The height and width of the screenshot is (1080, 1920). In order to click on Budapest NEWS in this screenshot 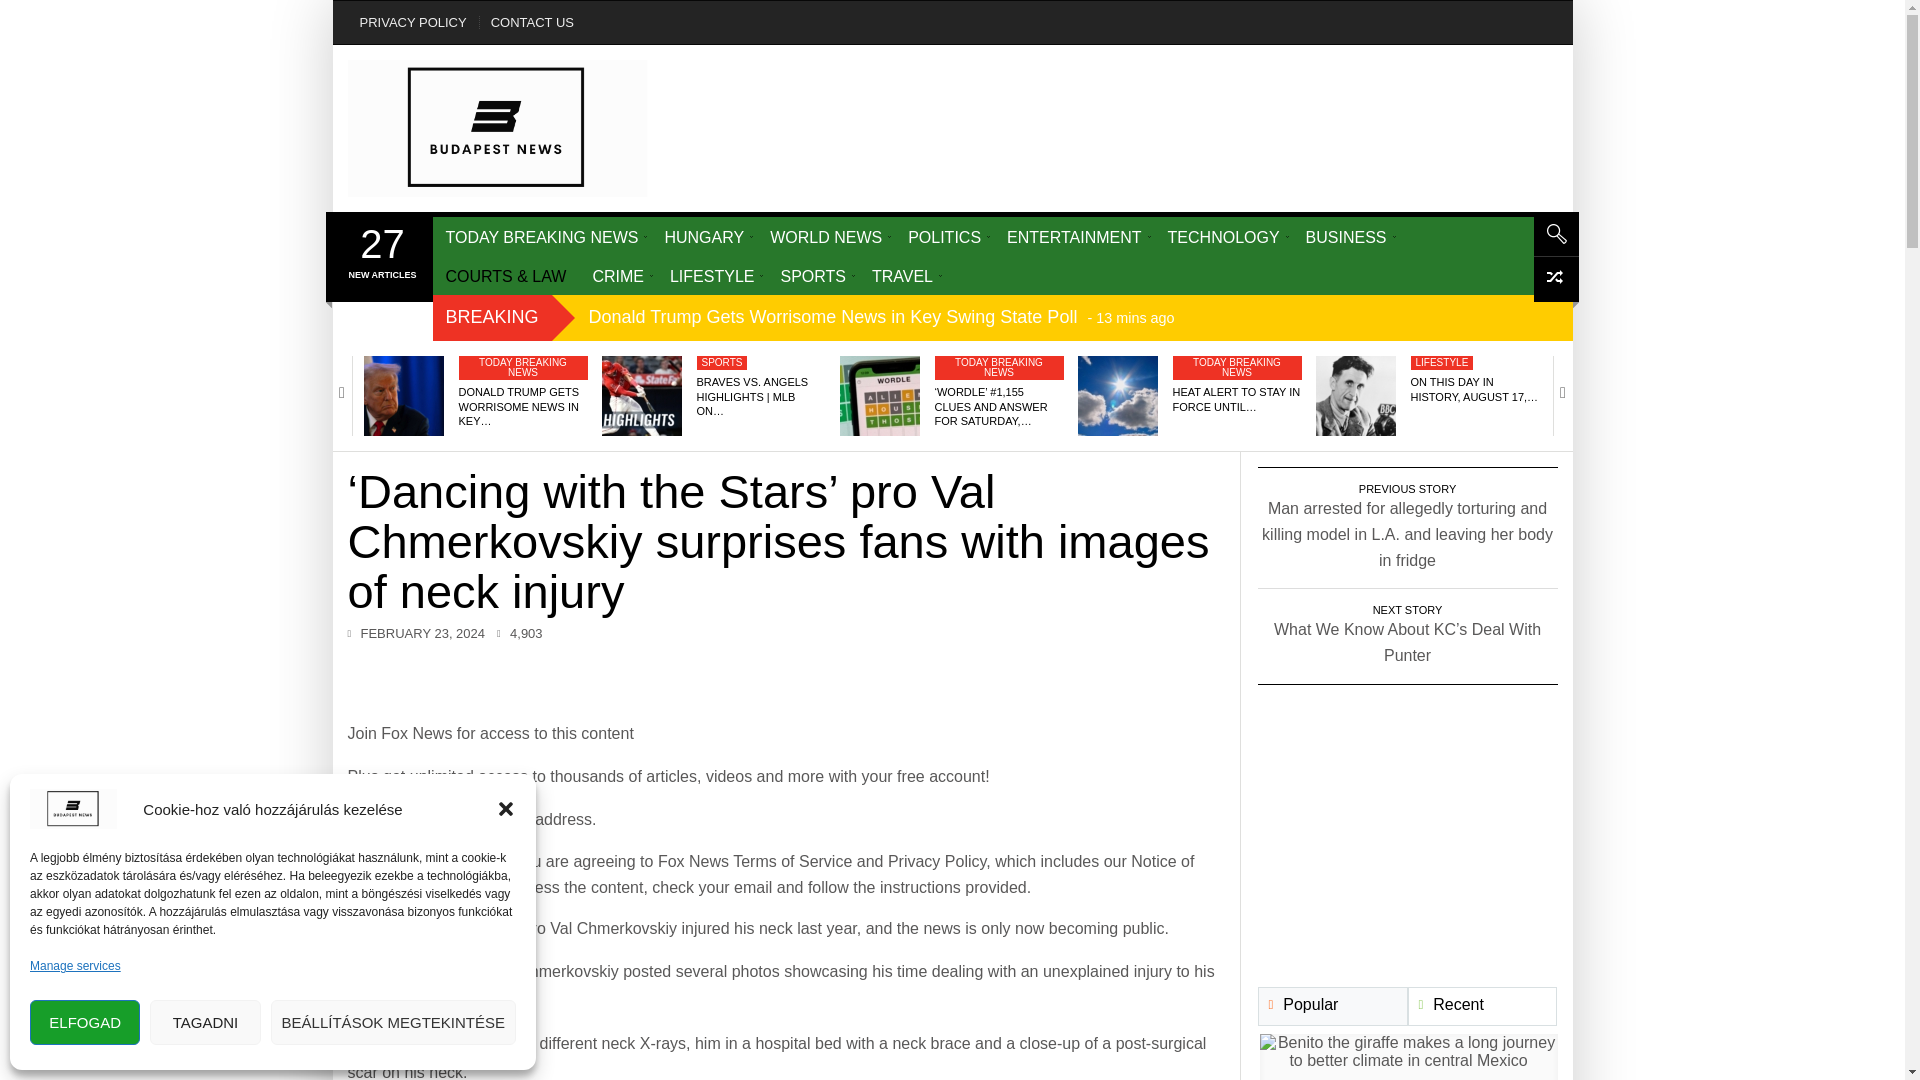, I will do `click(498, 128)`.